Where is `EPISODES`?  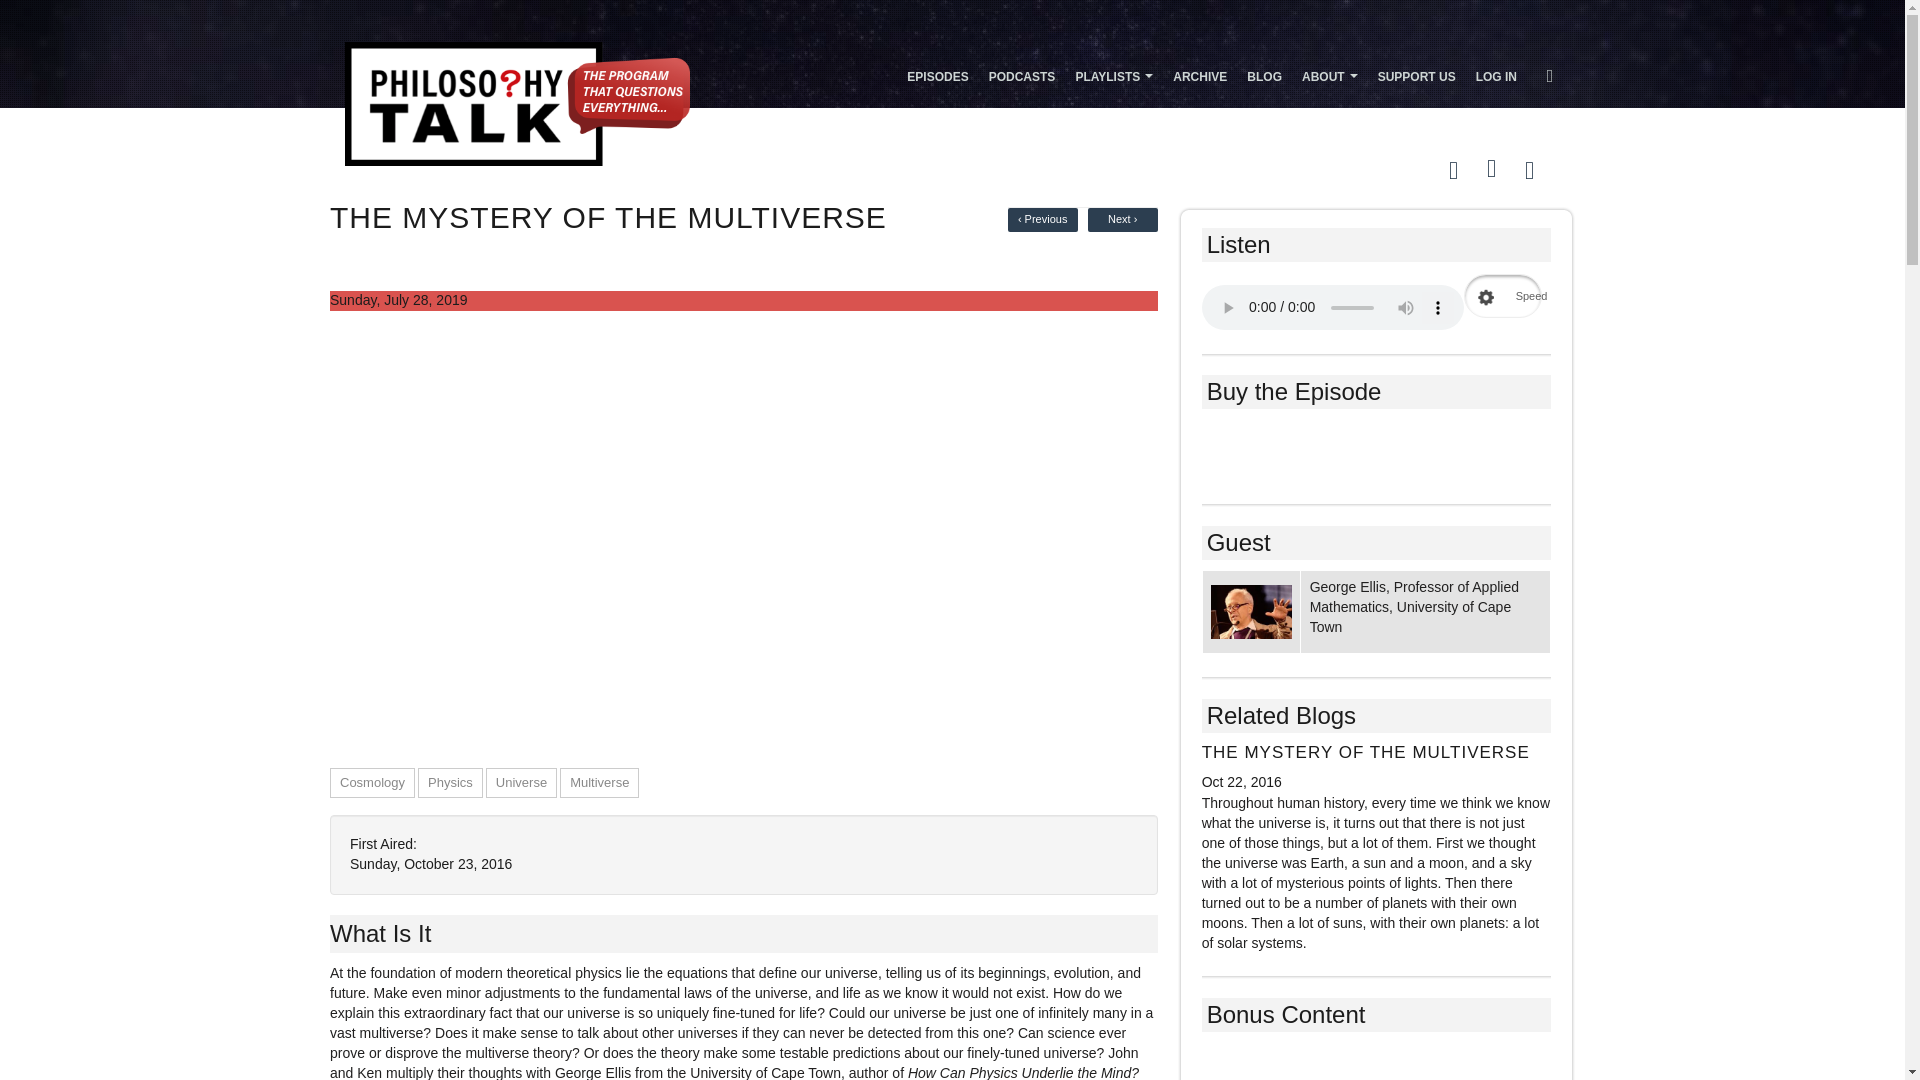 EPISODES is located at coordinates (936, 75).